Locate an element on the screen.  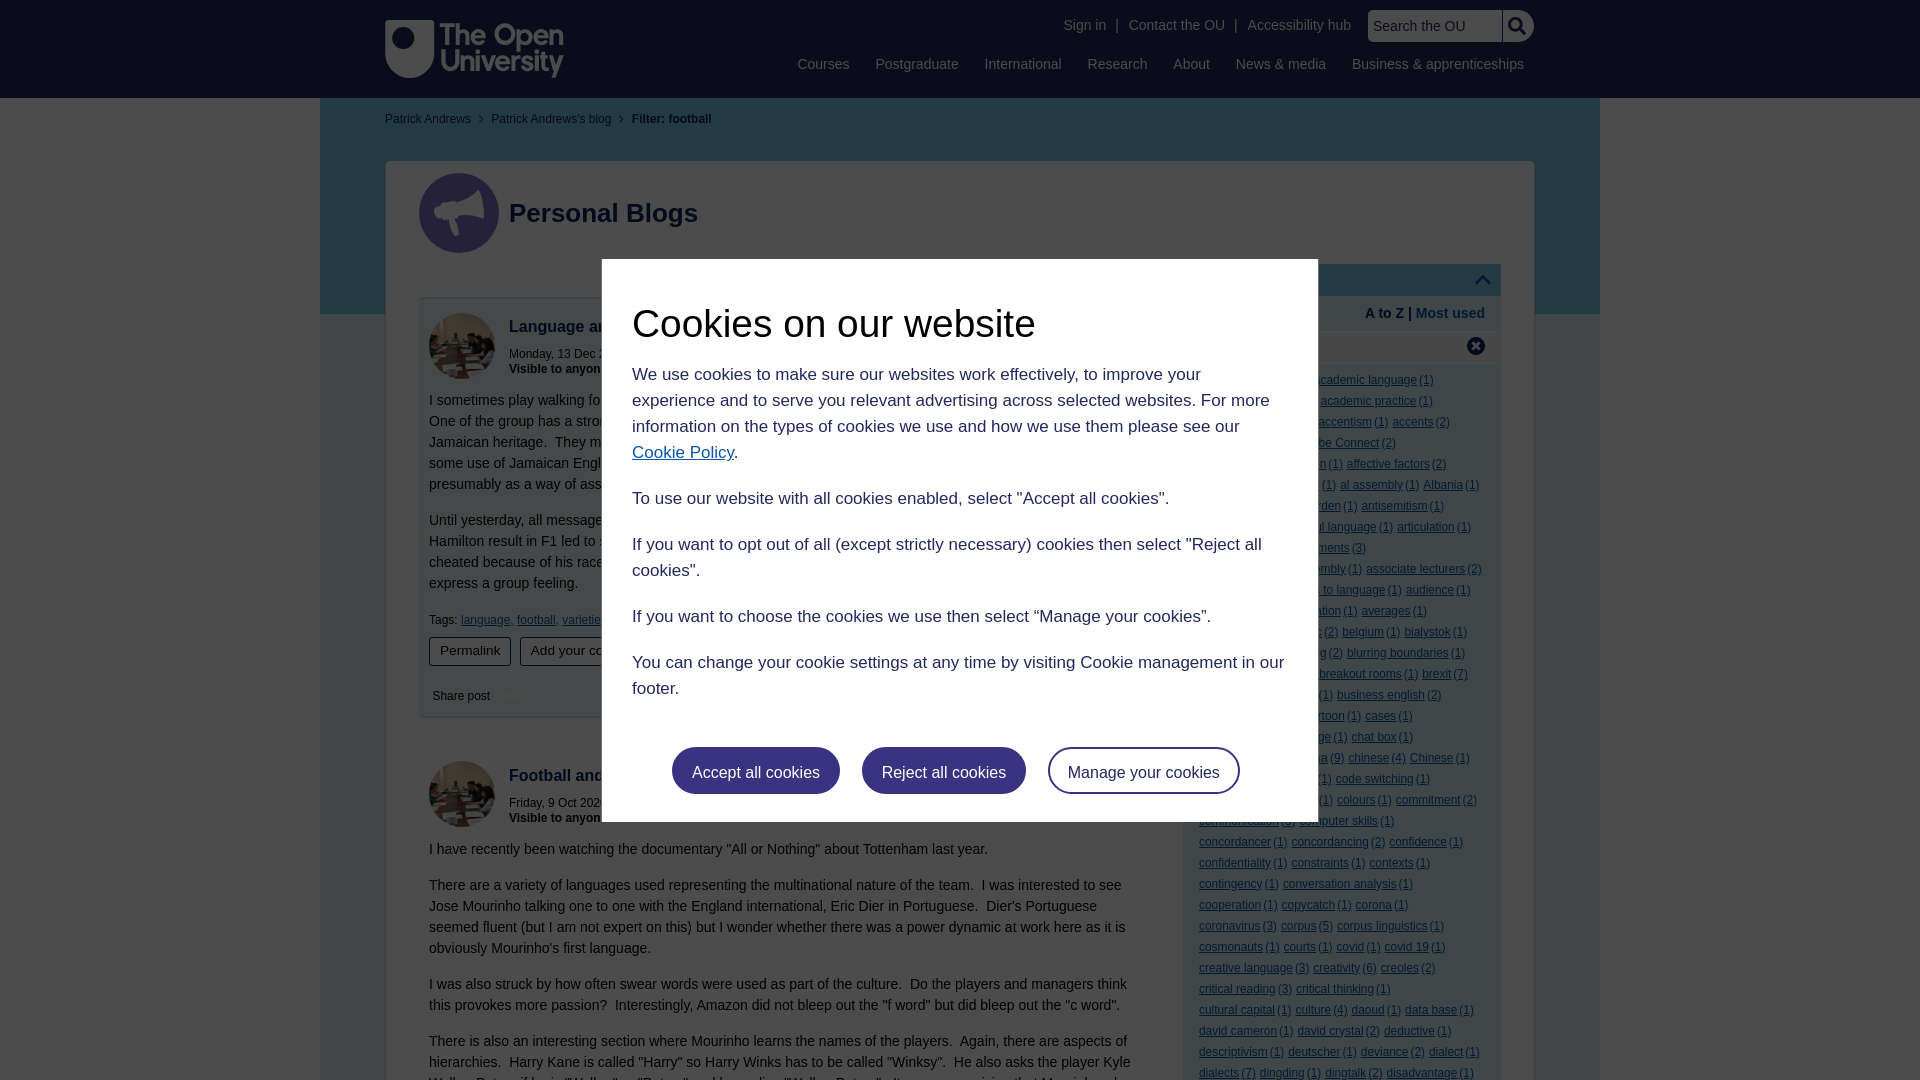
Click to remove filter tag is located at coordinates (1475, 346).